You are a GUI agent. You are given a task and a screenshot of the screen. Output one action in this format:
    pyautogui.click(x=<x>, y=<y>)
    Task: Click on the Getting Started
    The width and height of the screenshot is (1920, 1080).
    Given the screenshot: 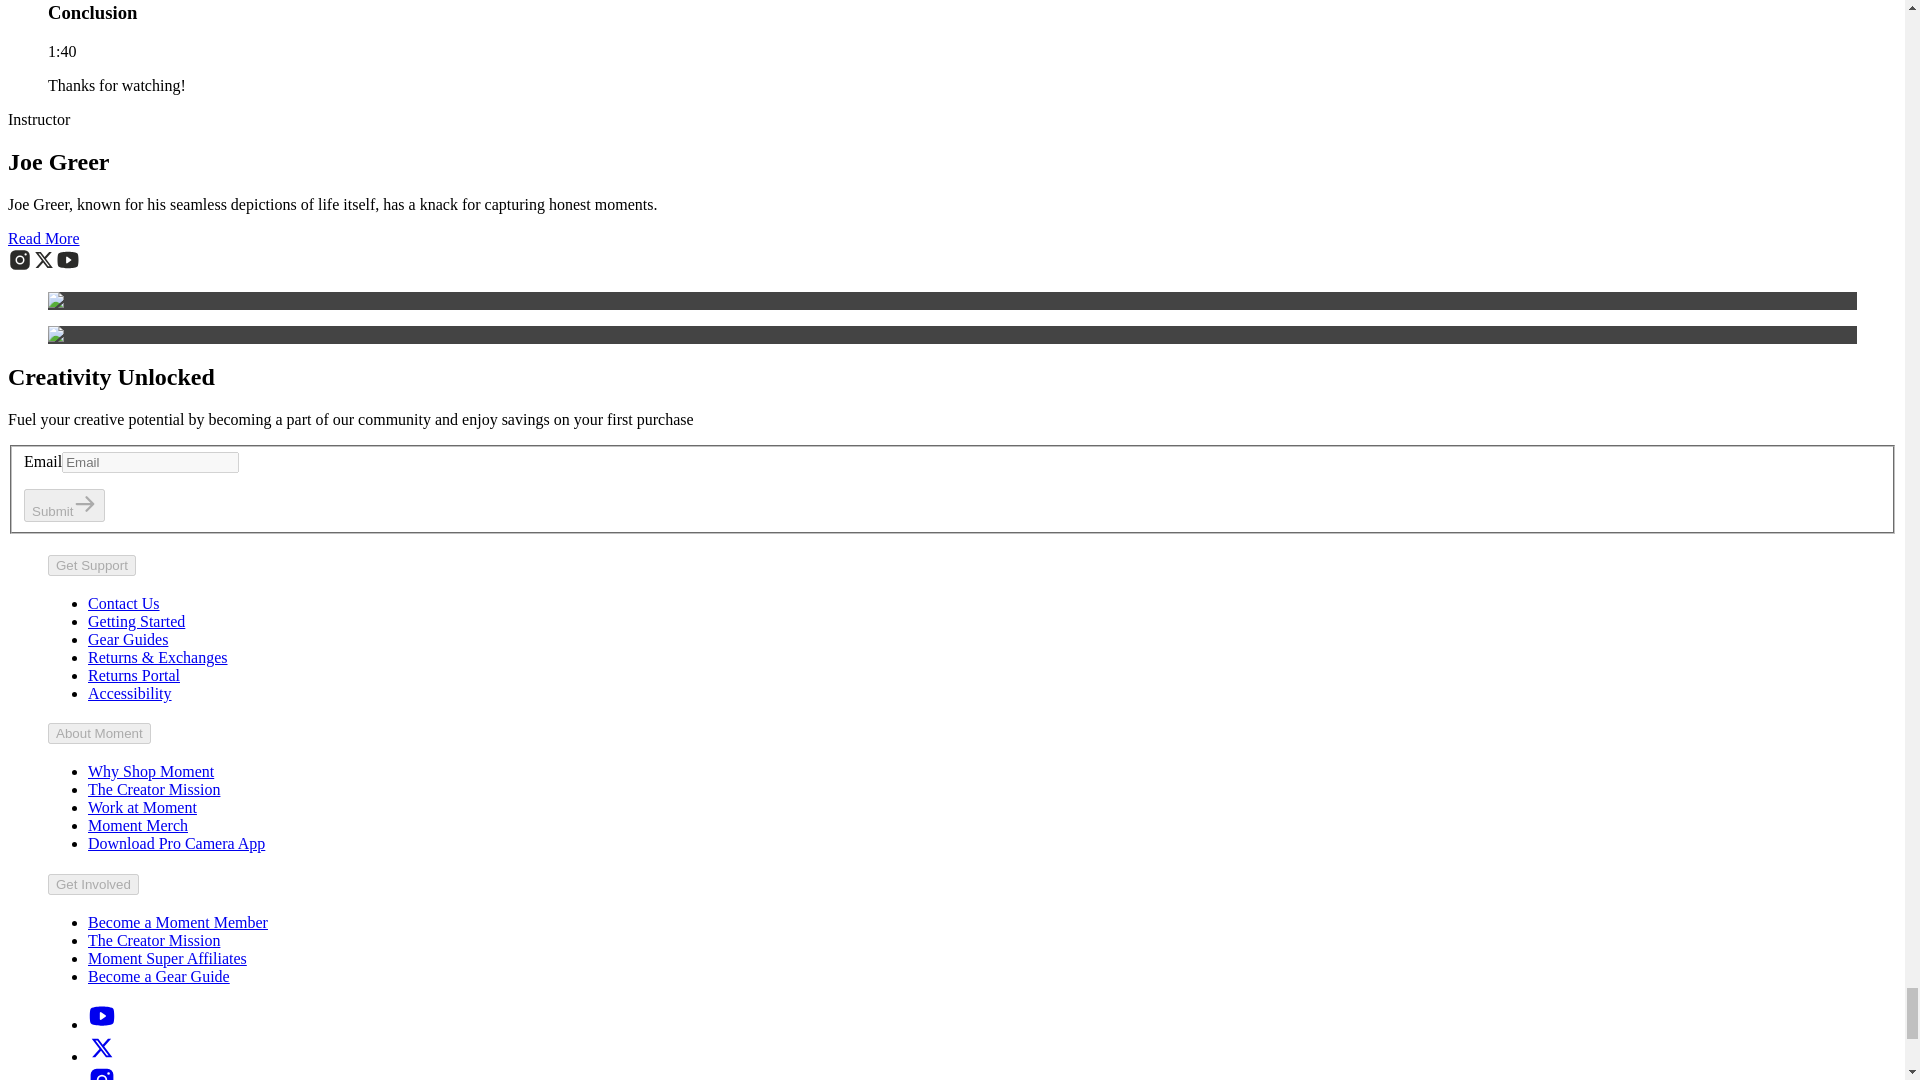 What is the action you would take?
    pyautogui.click(x=136, y=621)
    